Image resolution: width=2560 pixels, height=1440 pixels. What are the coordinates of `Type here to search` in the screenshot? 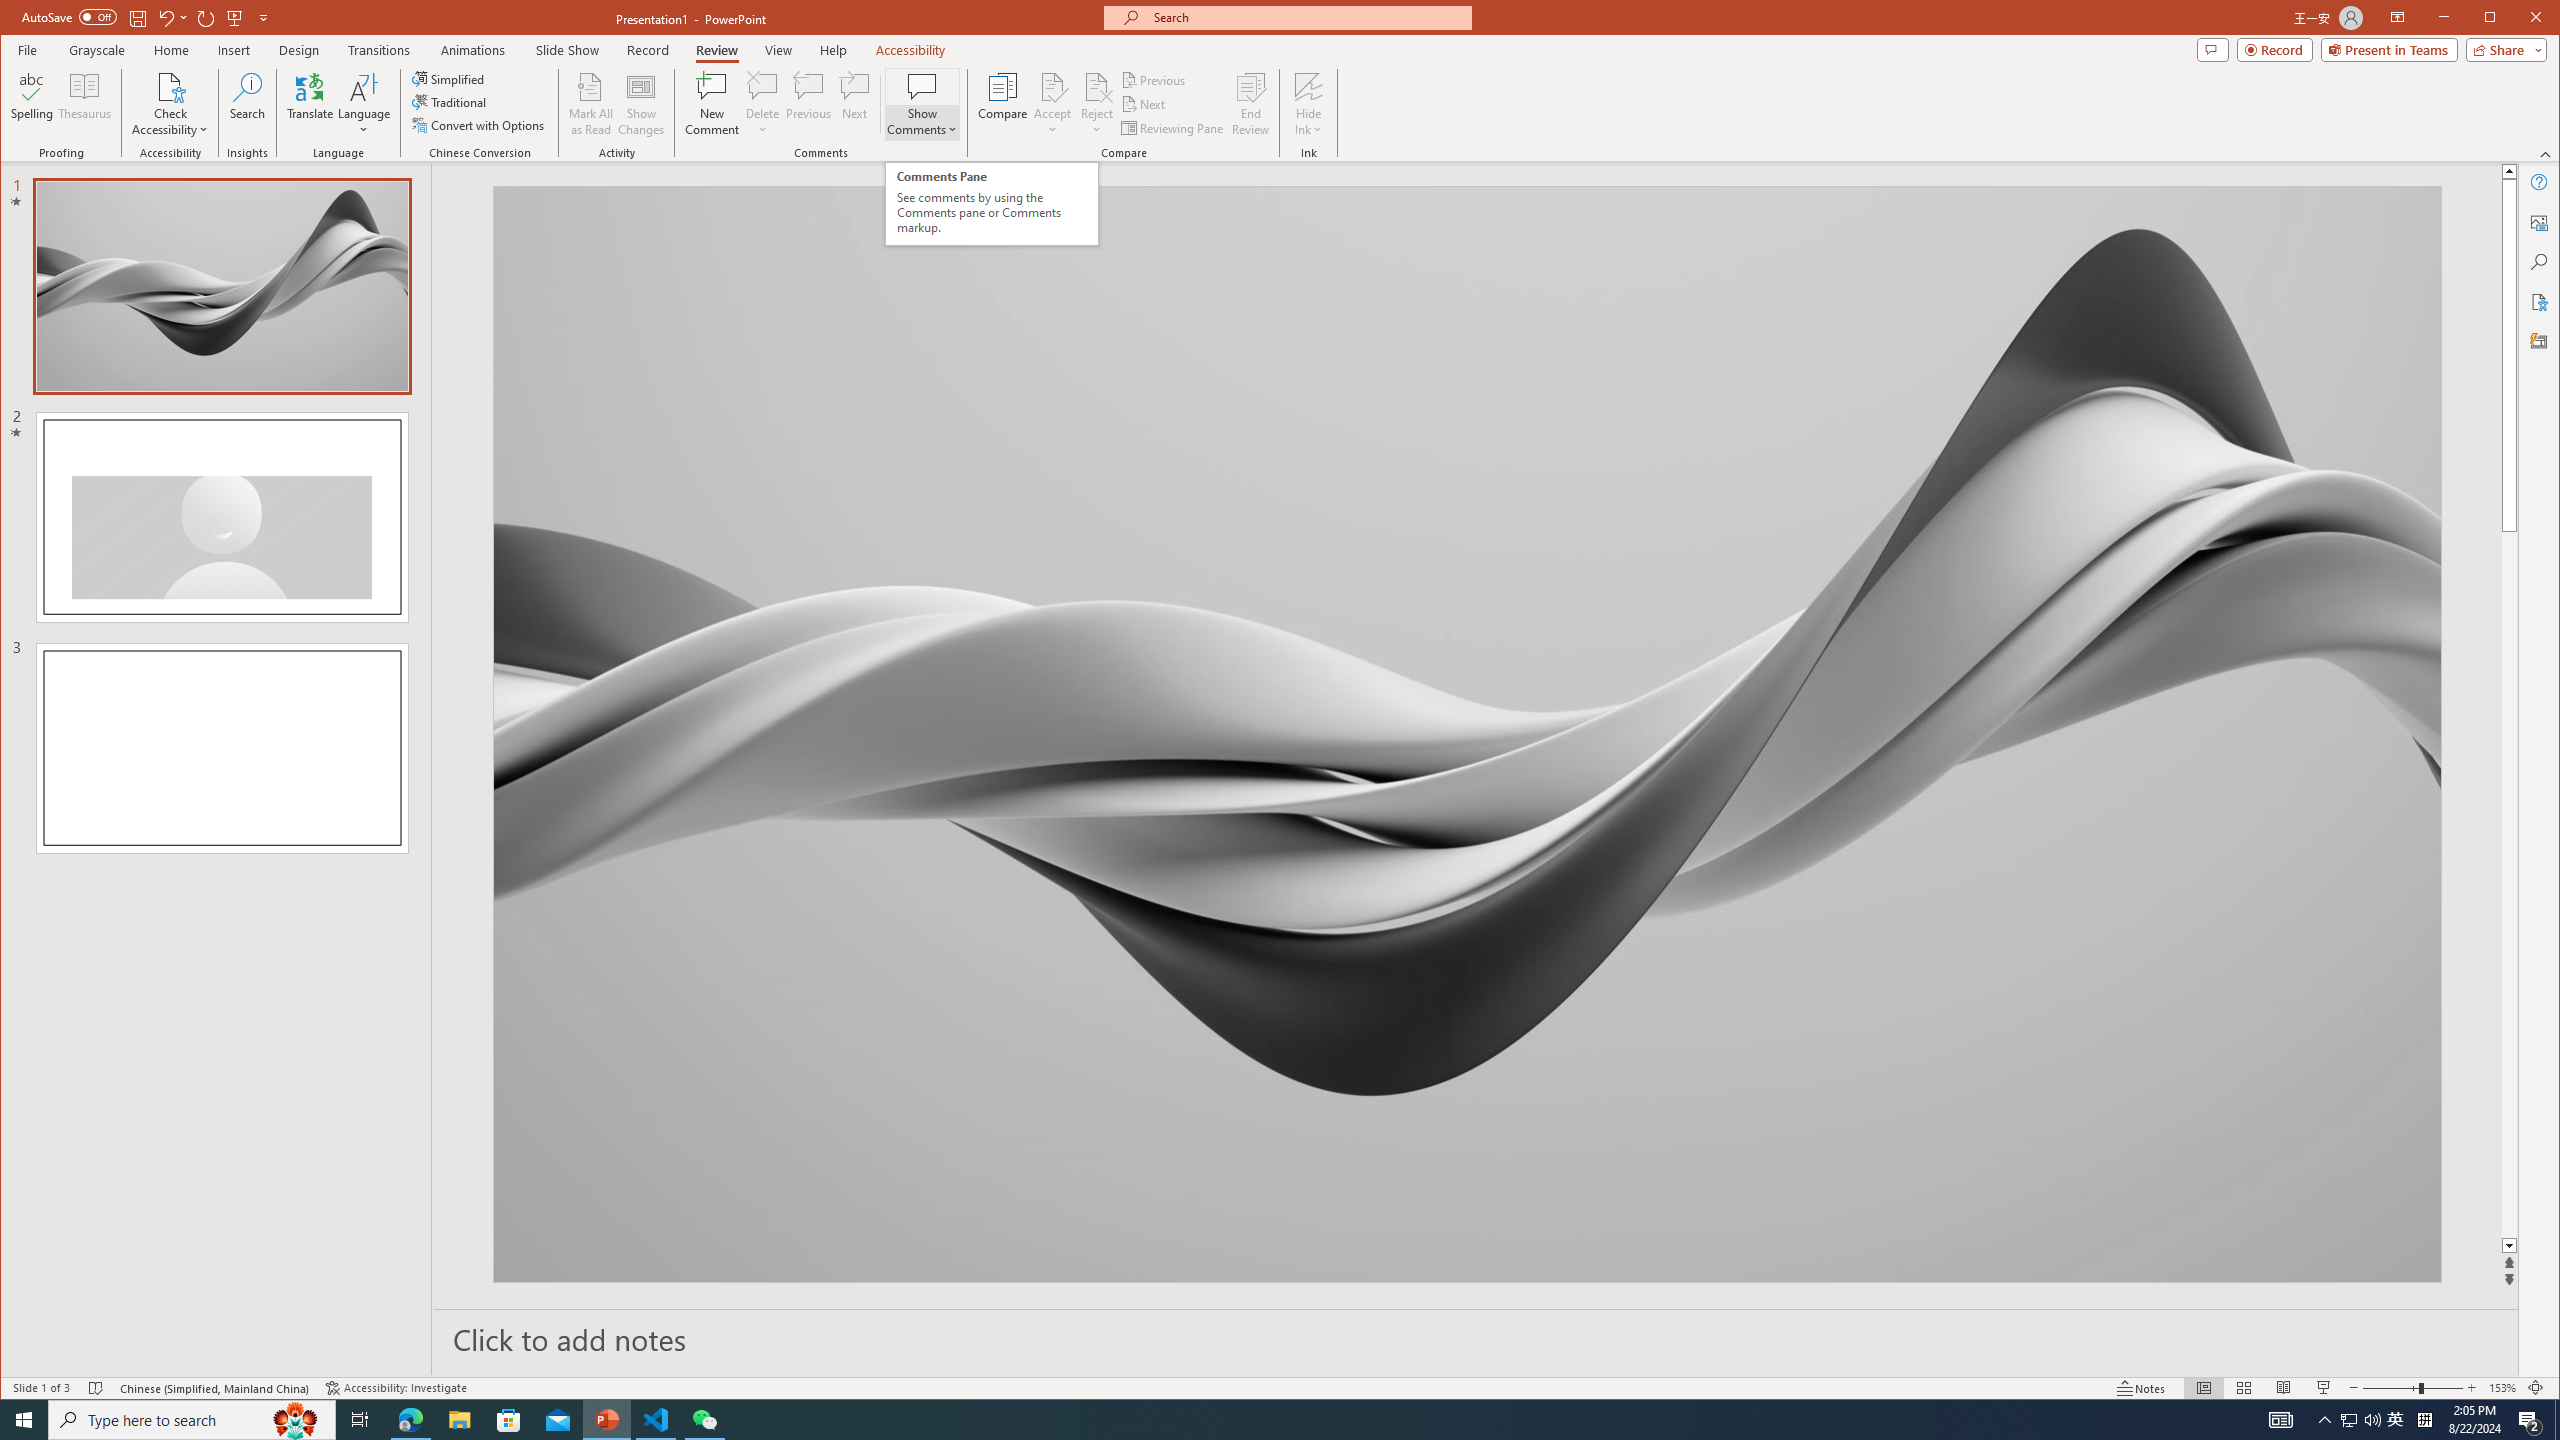 It's located at (192, 1420).